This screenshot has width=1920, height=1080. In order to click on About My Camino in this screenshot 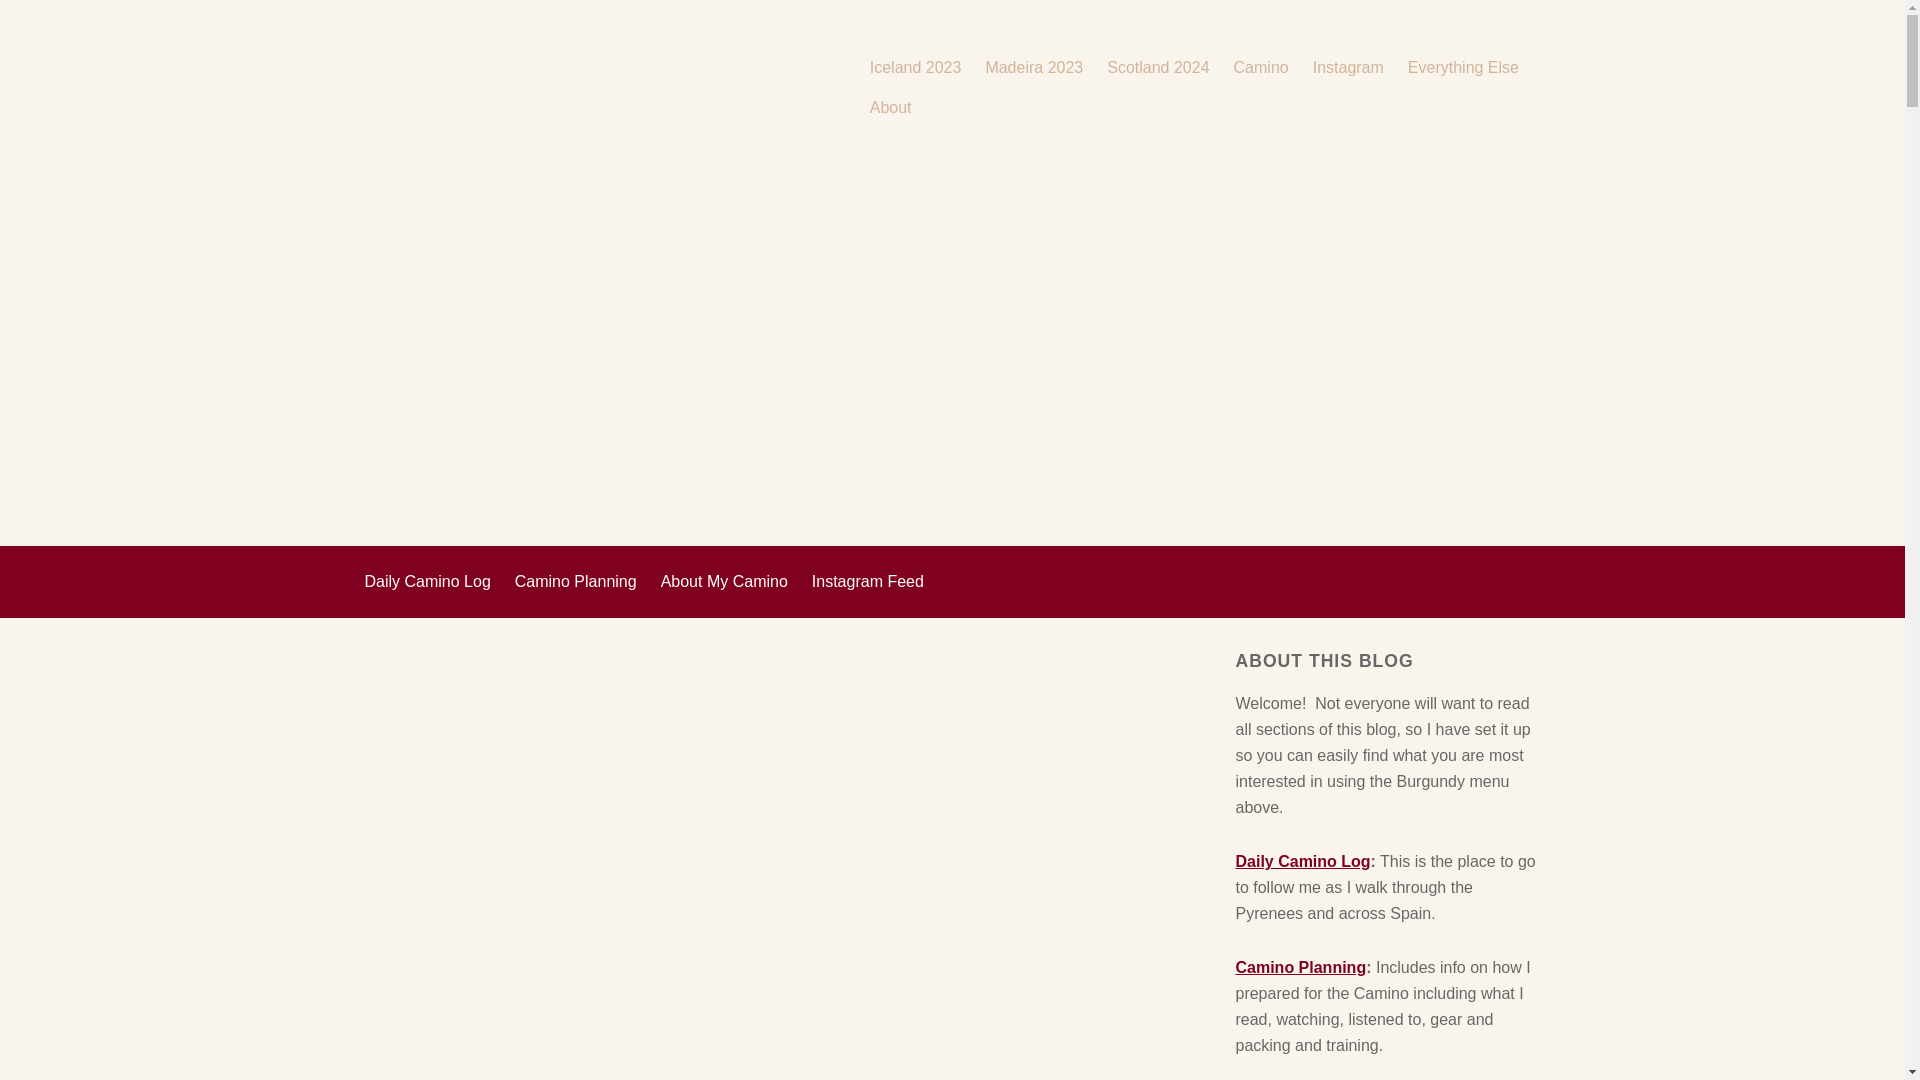, I will do `click(724, 581)`.